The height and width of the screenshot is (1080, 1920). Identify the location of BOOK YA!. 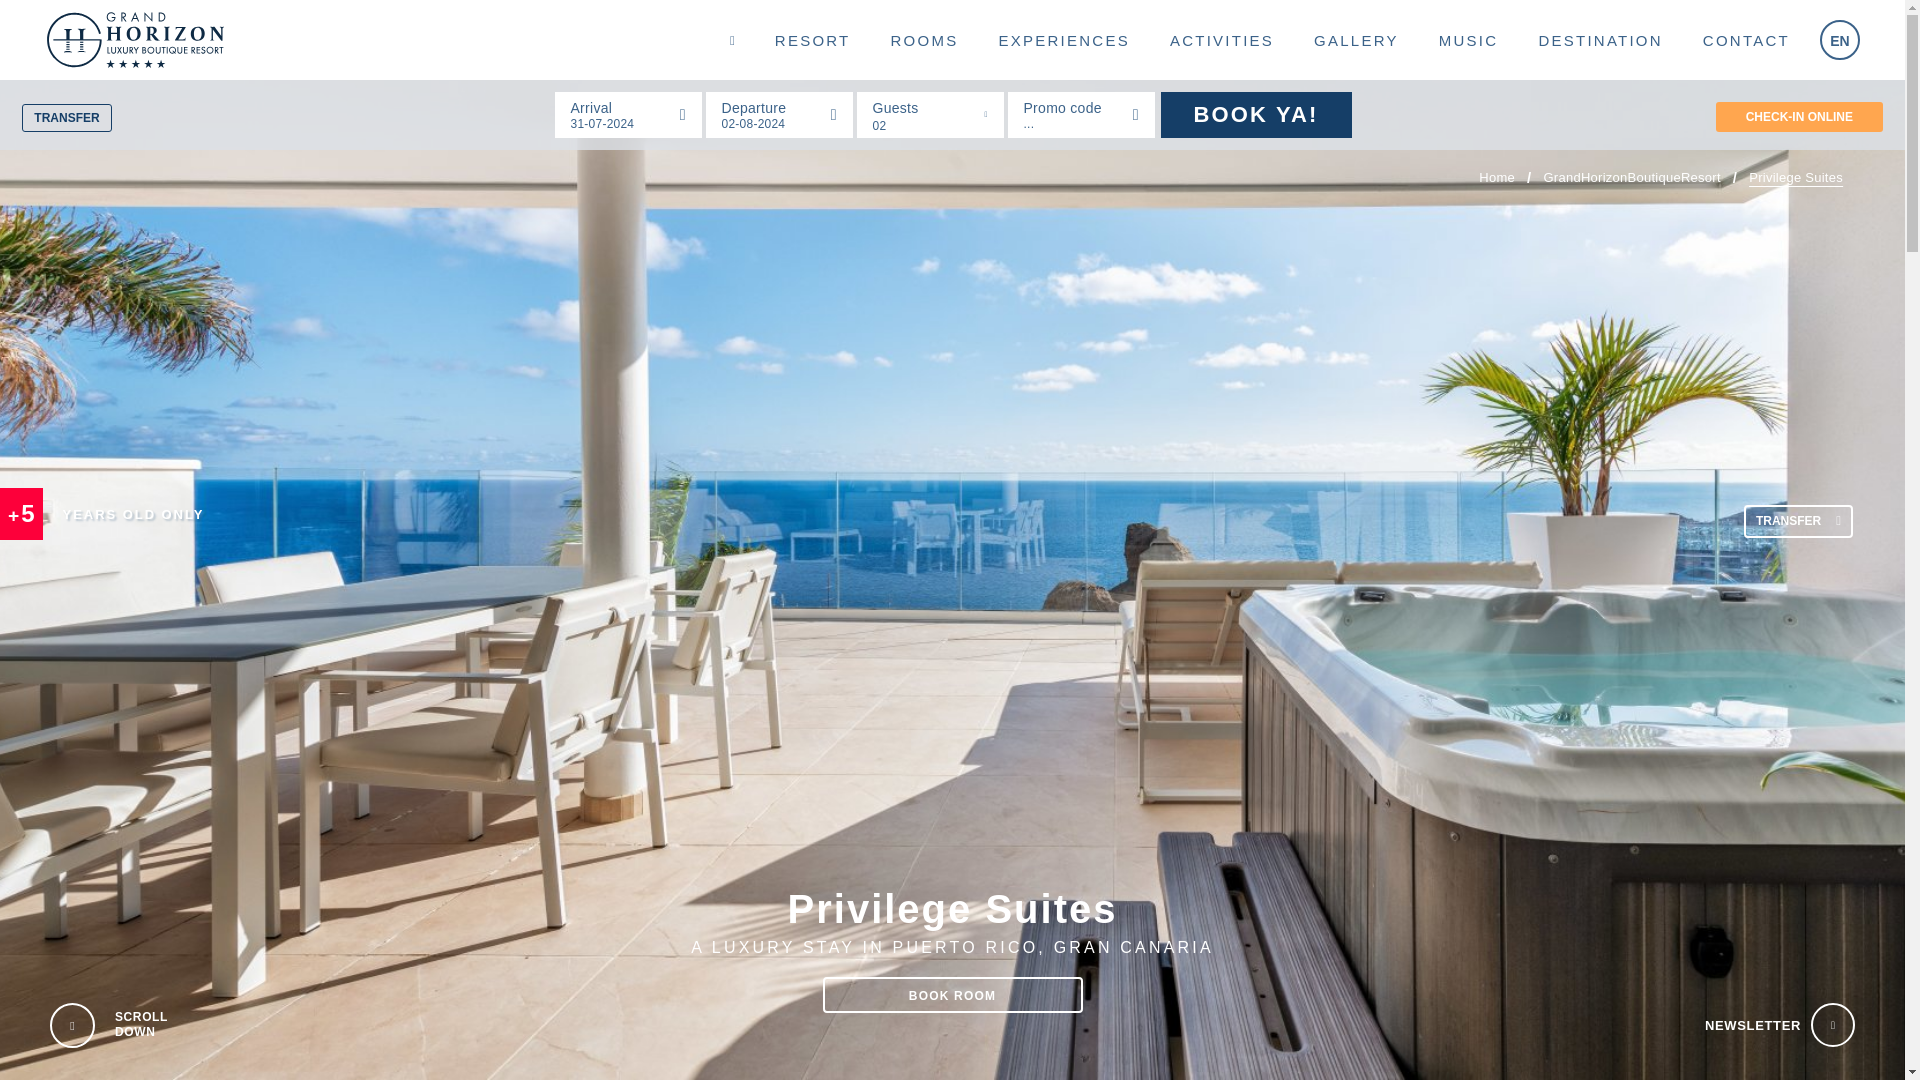
(1255, 114).